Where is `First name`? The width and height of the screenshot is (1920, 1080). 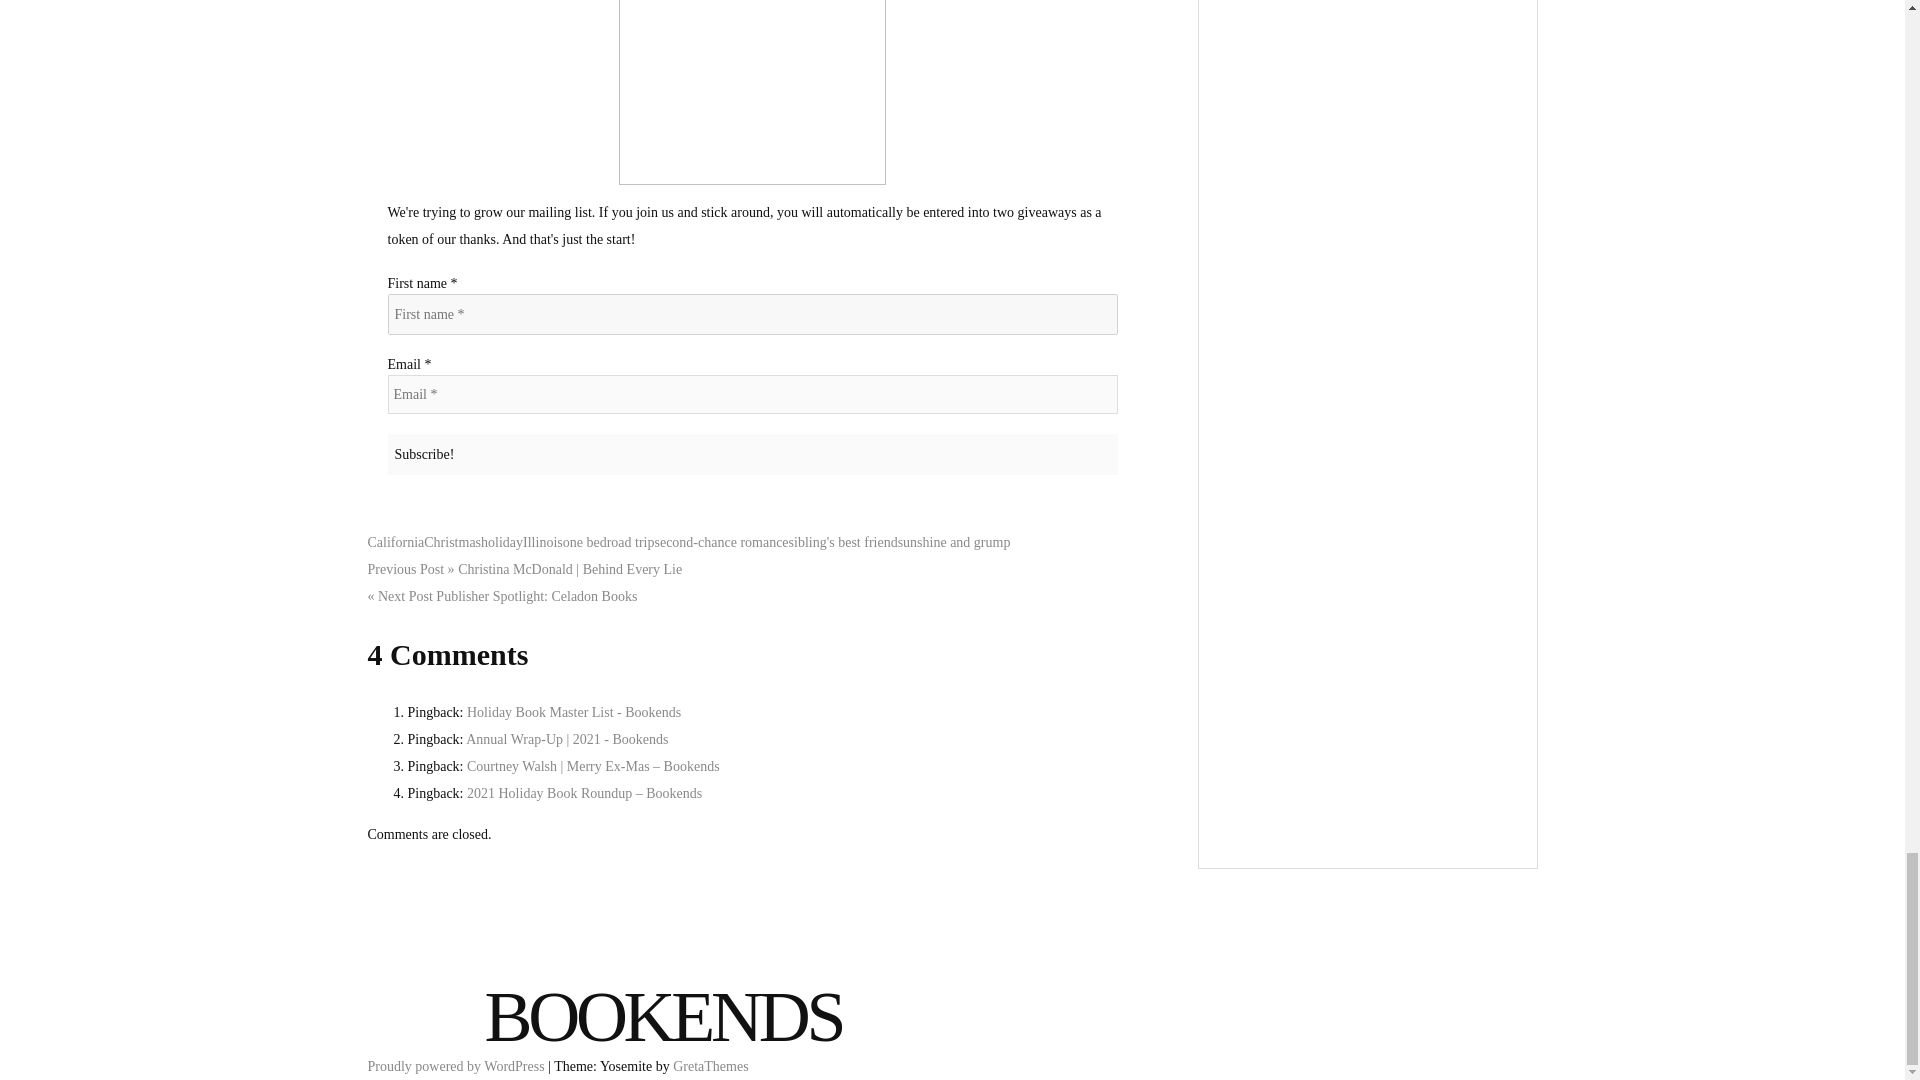
First name is located at coordinates (752, 314).